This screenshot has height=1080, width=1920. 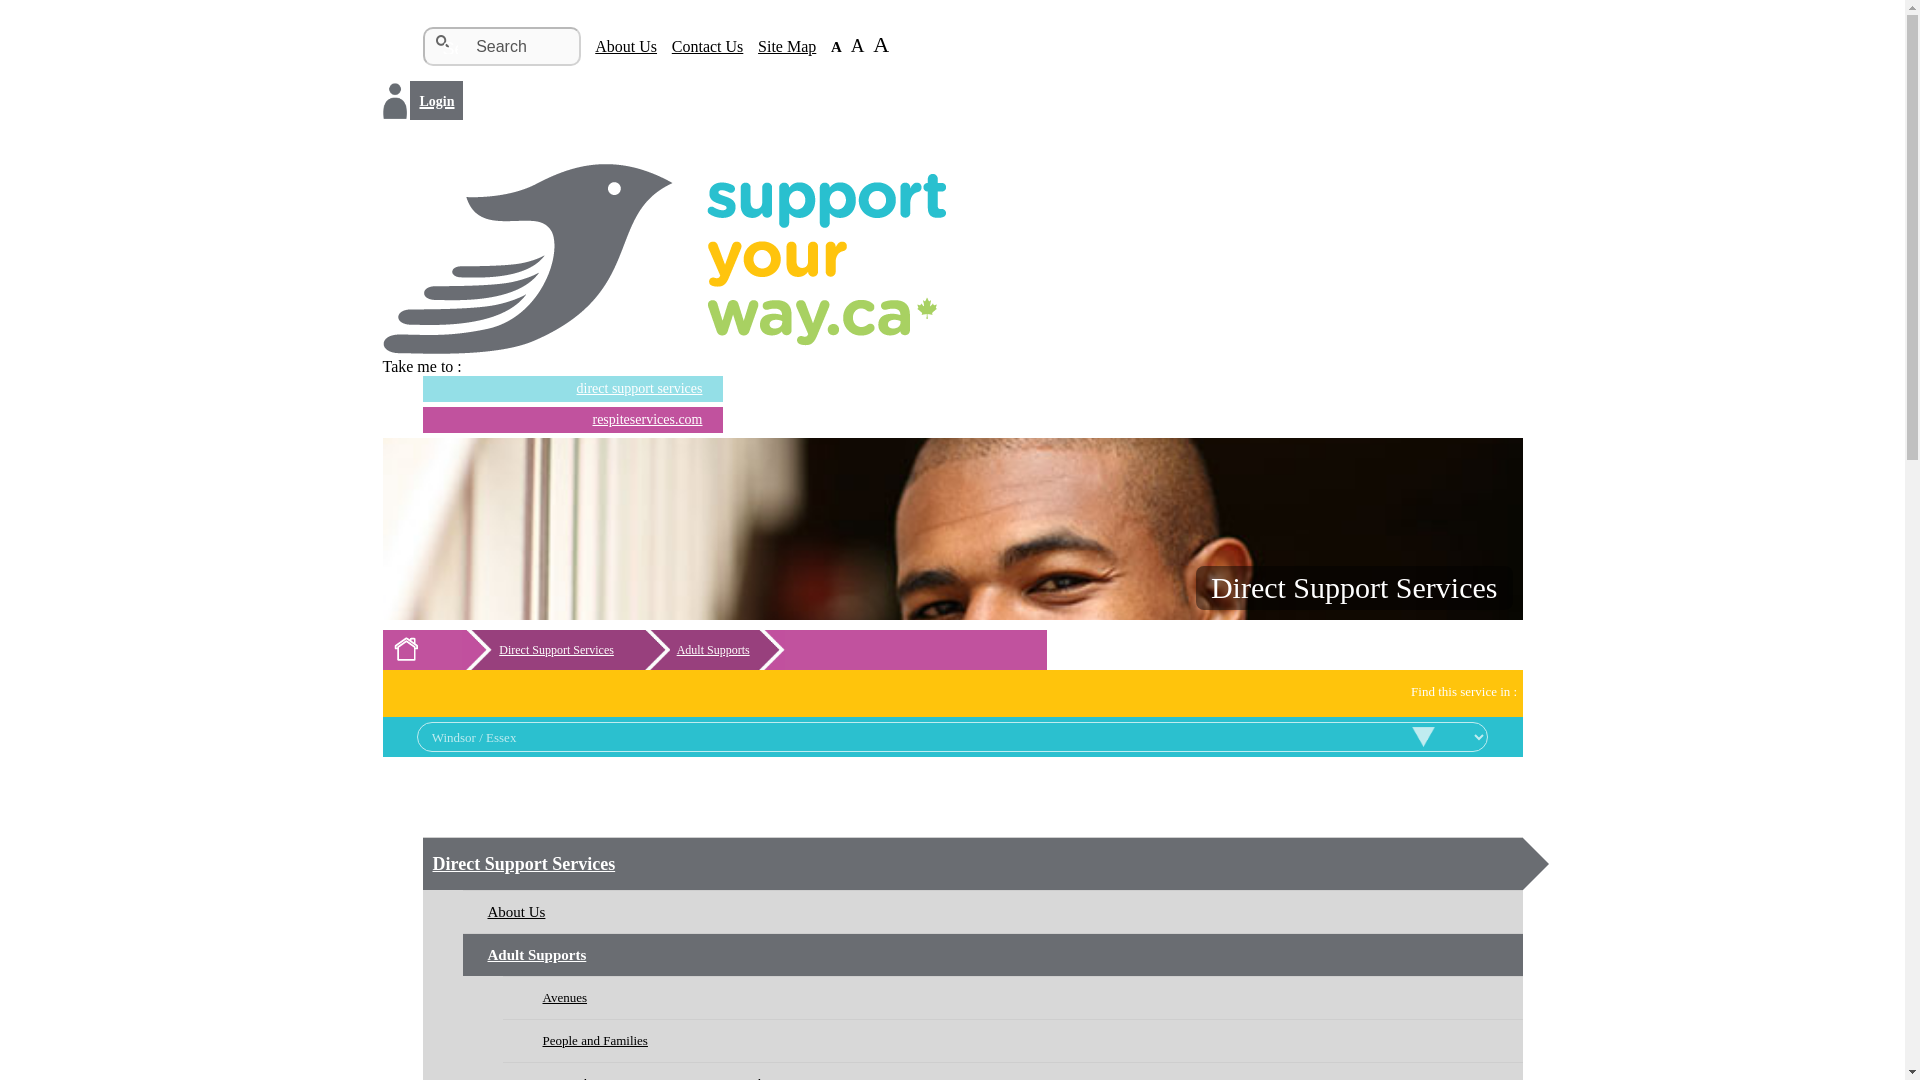 What do you see at coordinates (856, 46) in the screenshot?
I see `A` at bounding box center [856, 46].